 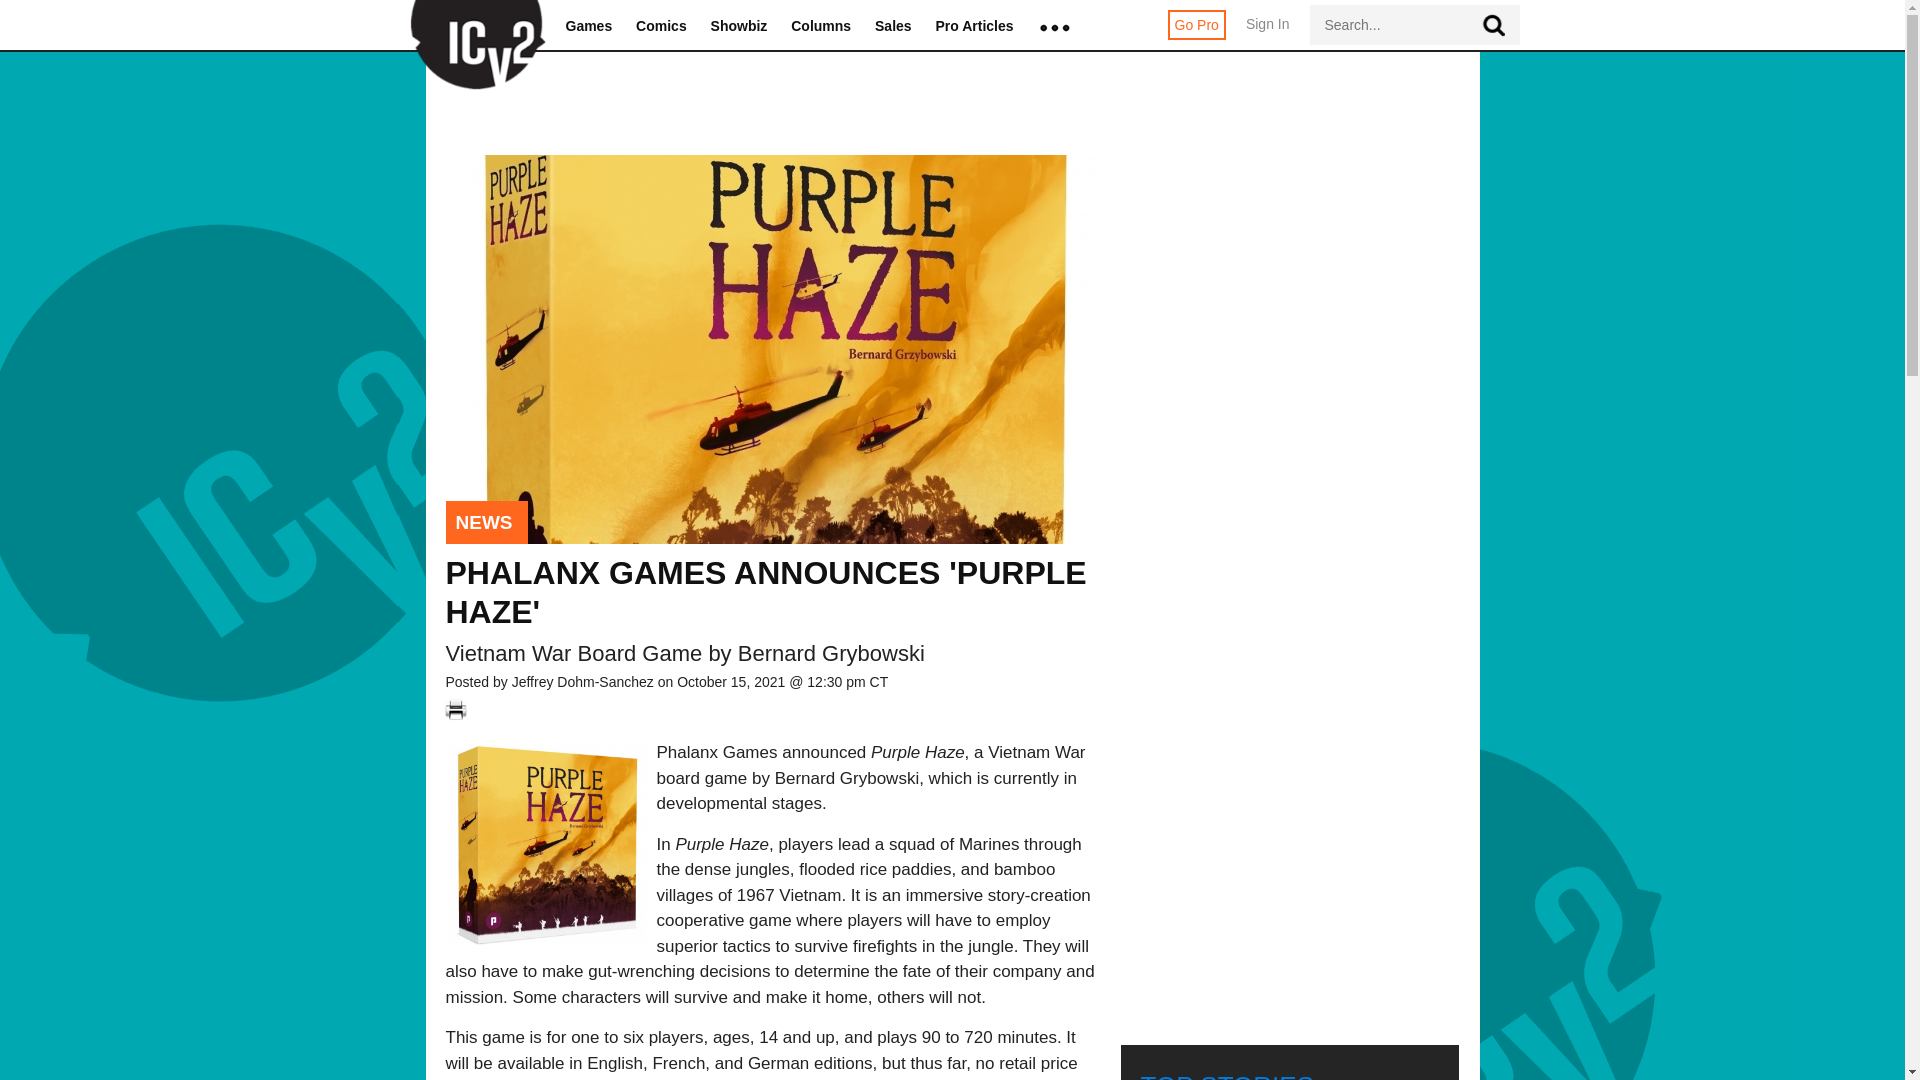 What do you see at coordinates (894, 27) in the screenshot?
I see `Sales` at bounding box center [894, 27].